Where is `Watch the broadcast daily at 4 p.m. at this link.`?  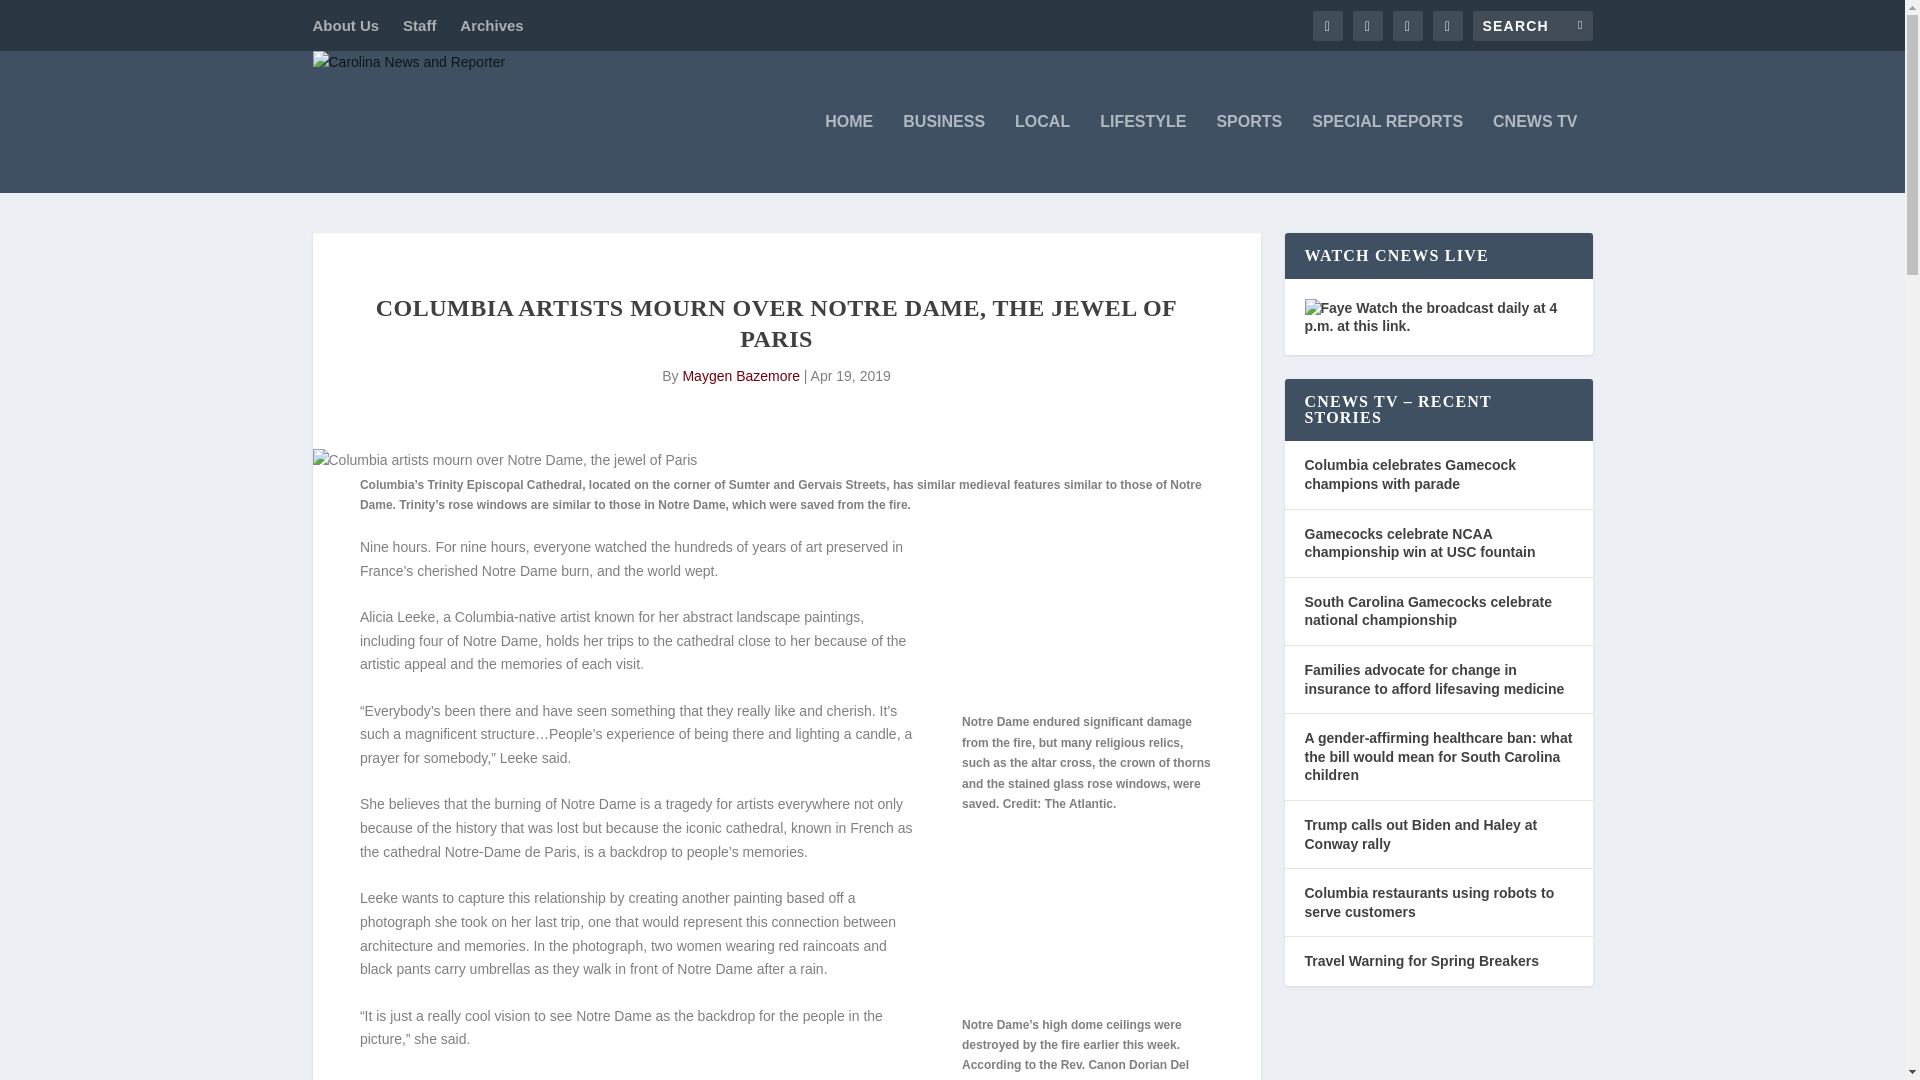
Watch the broadcast daily at 4 p.m. at this link. is located at coordinates (1430, 316).